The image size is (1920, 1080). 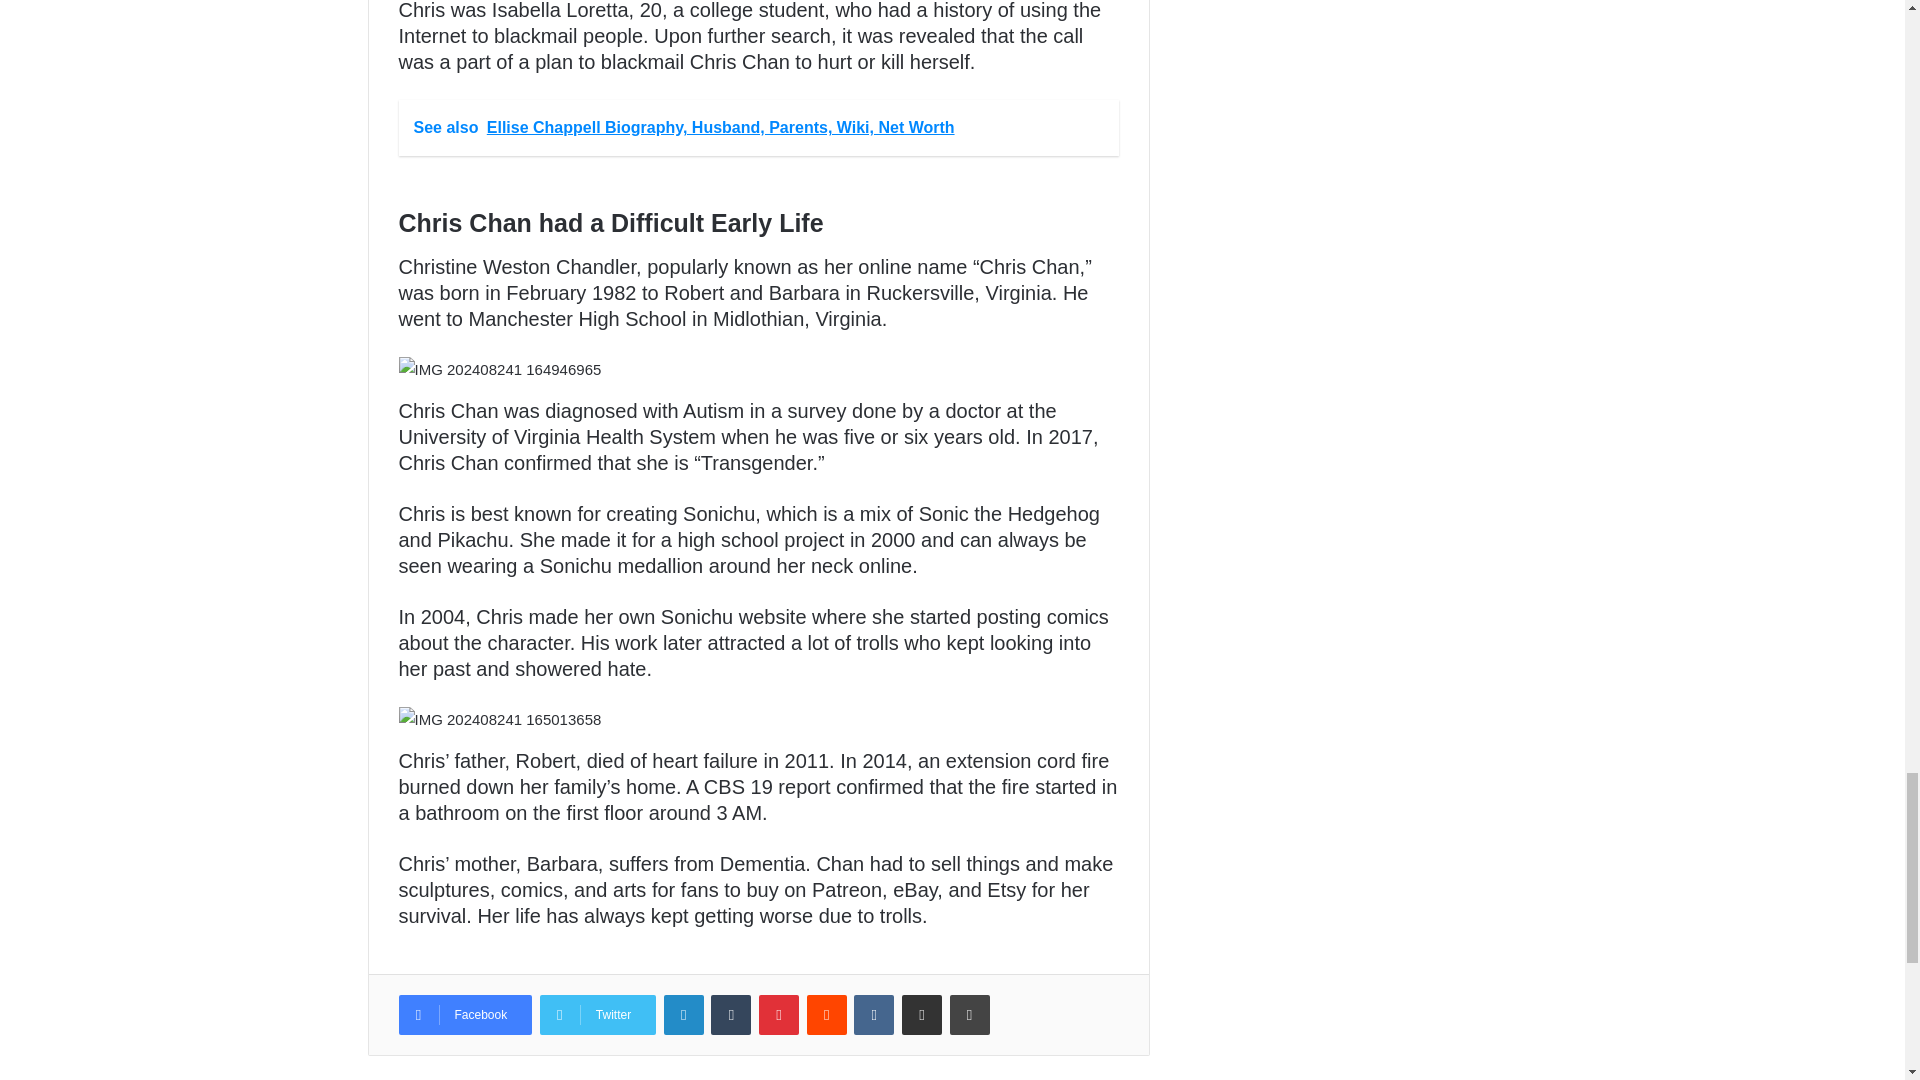 I want to click on LinkedIn, so click(x=684, y=1014).